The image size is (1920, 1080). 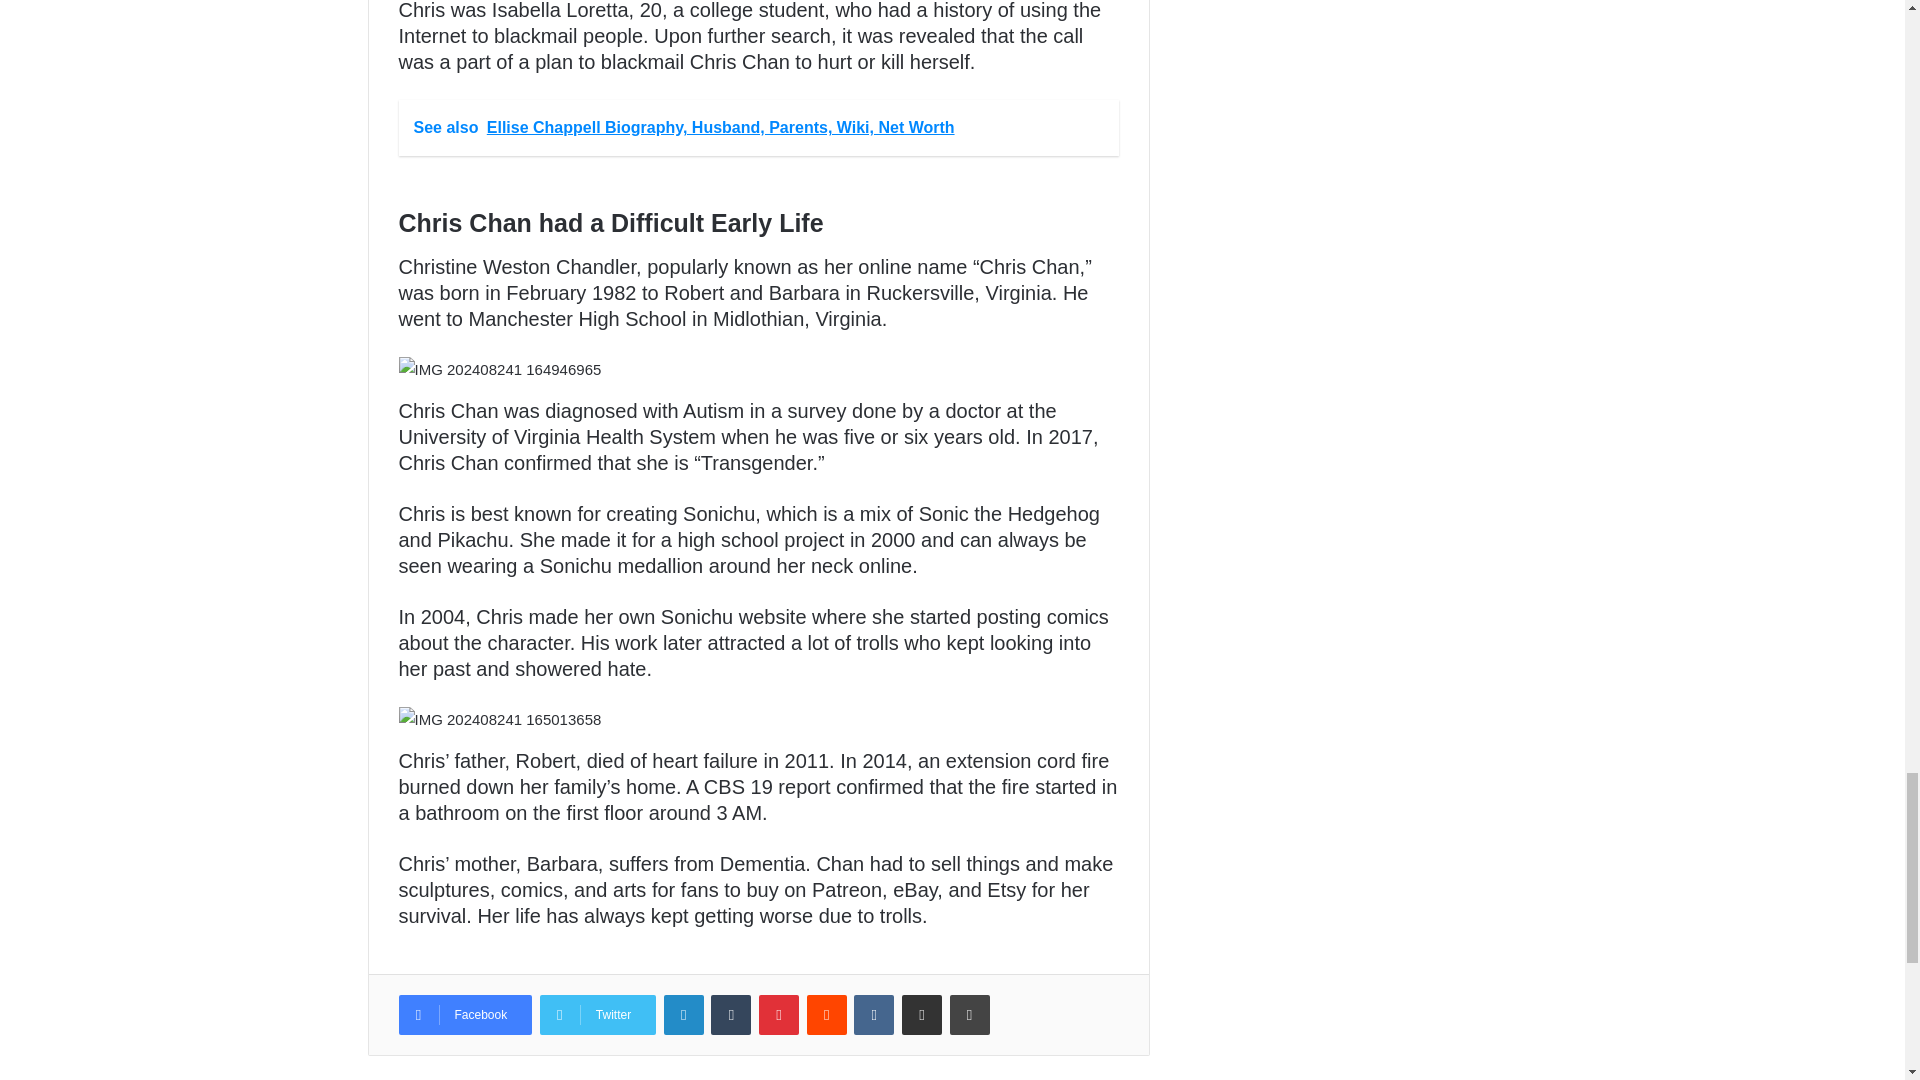 I want to click on LinkedIn, so click(x=684, y=1014).